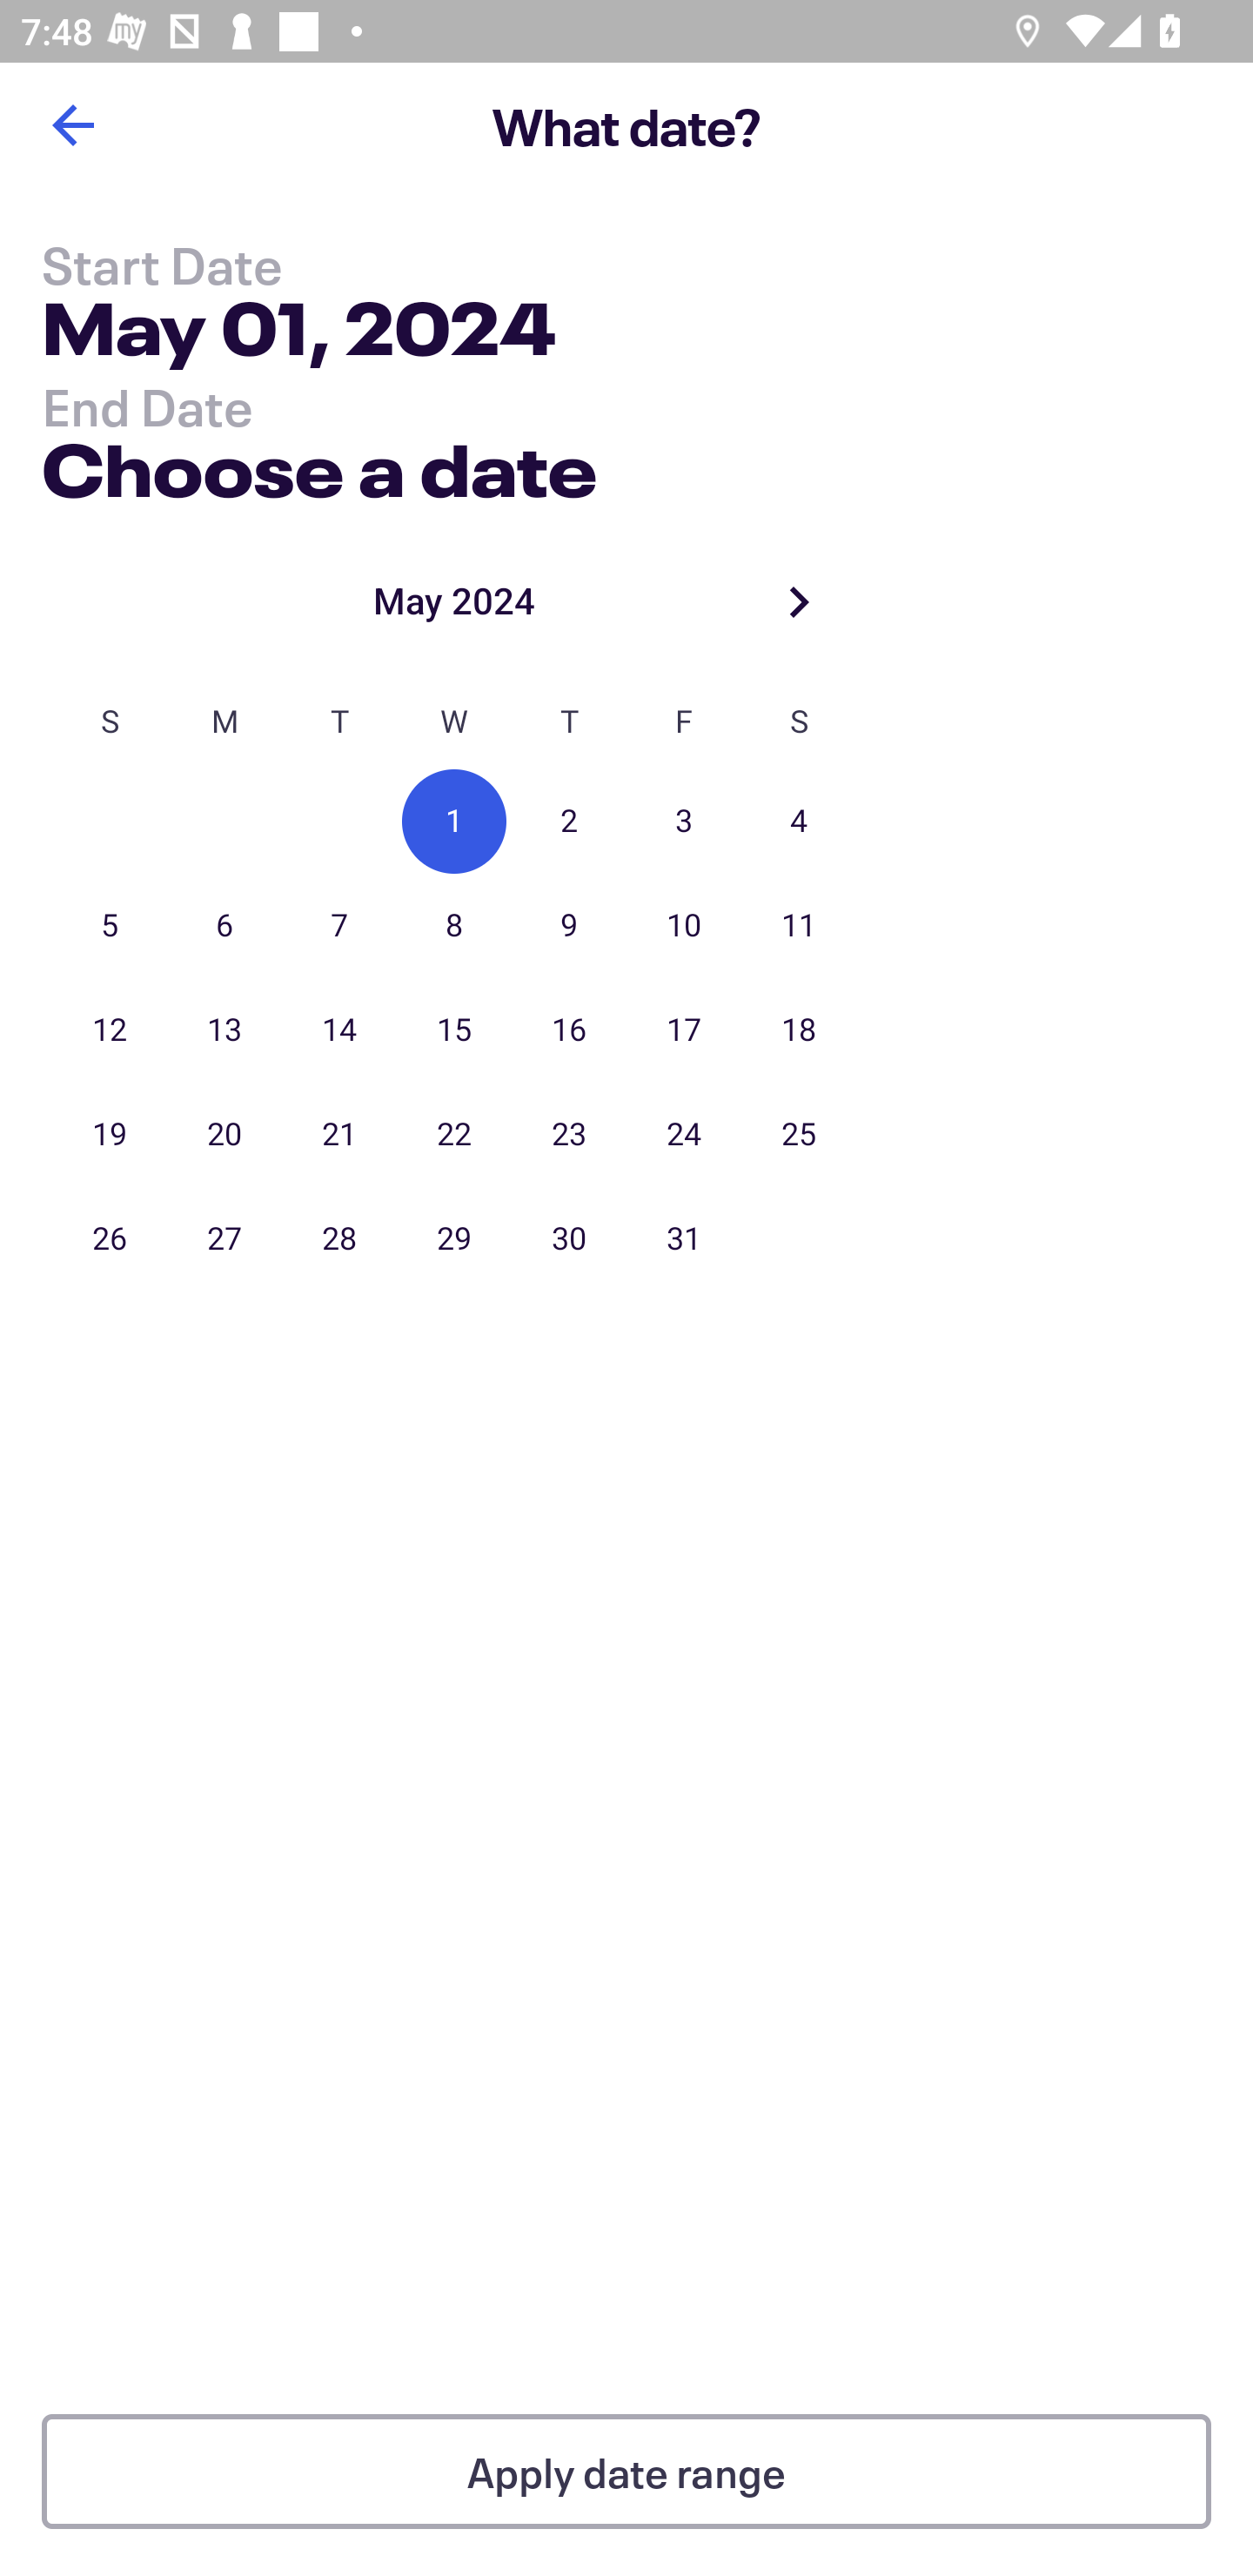 The width and height of the screenshot is (1253, 2576). What do you see at coordinates (684, 822) in the screenshot?
I see `3 03 May 2024` at bounding box center [684, 822].